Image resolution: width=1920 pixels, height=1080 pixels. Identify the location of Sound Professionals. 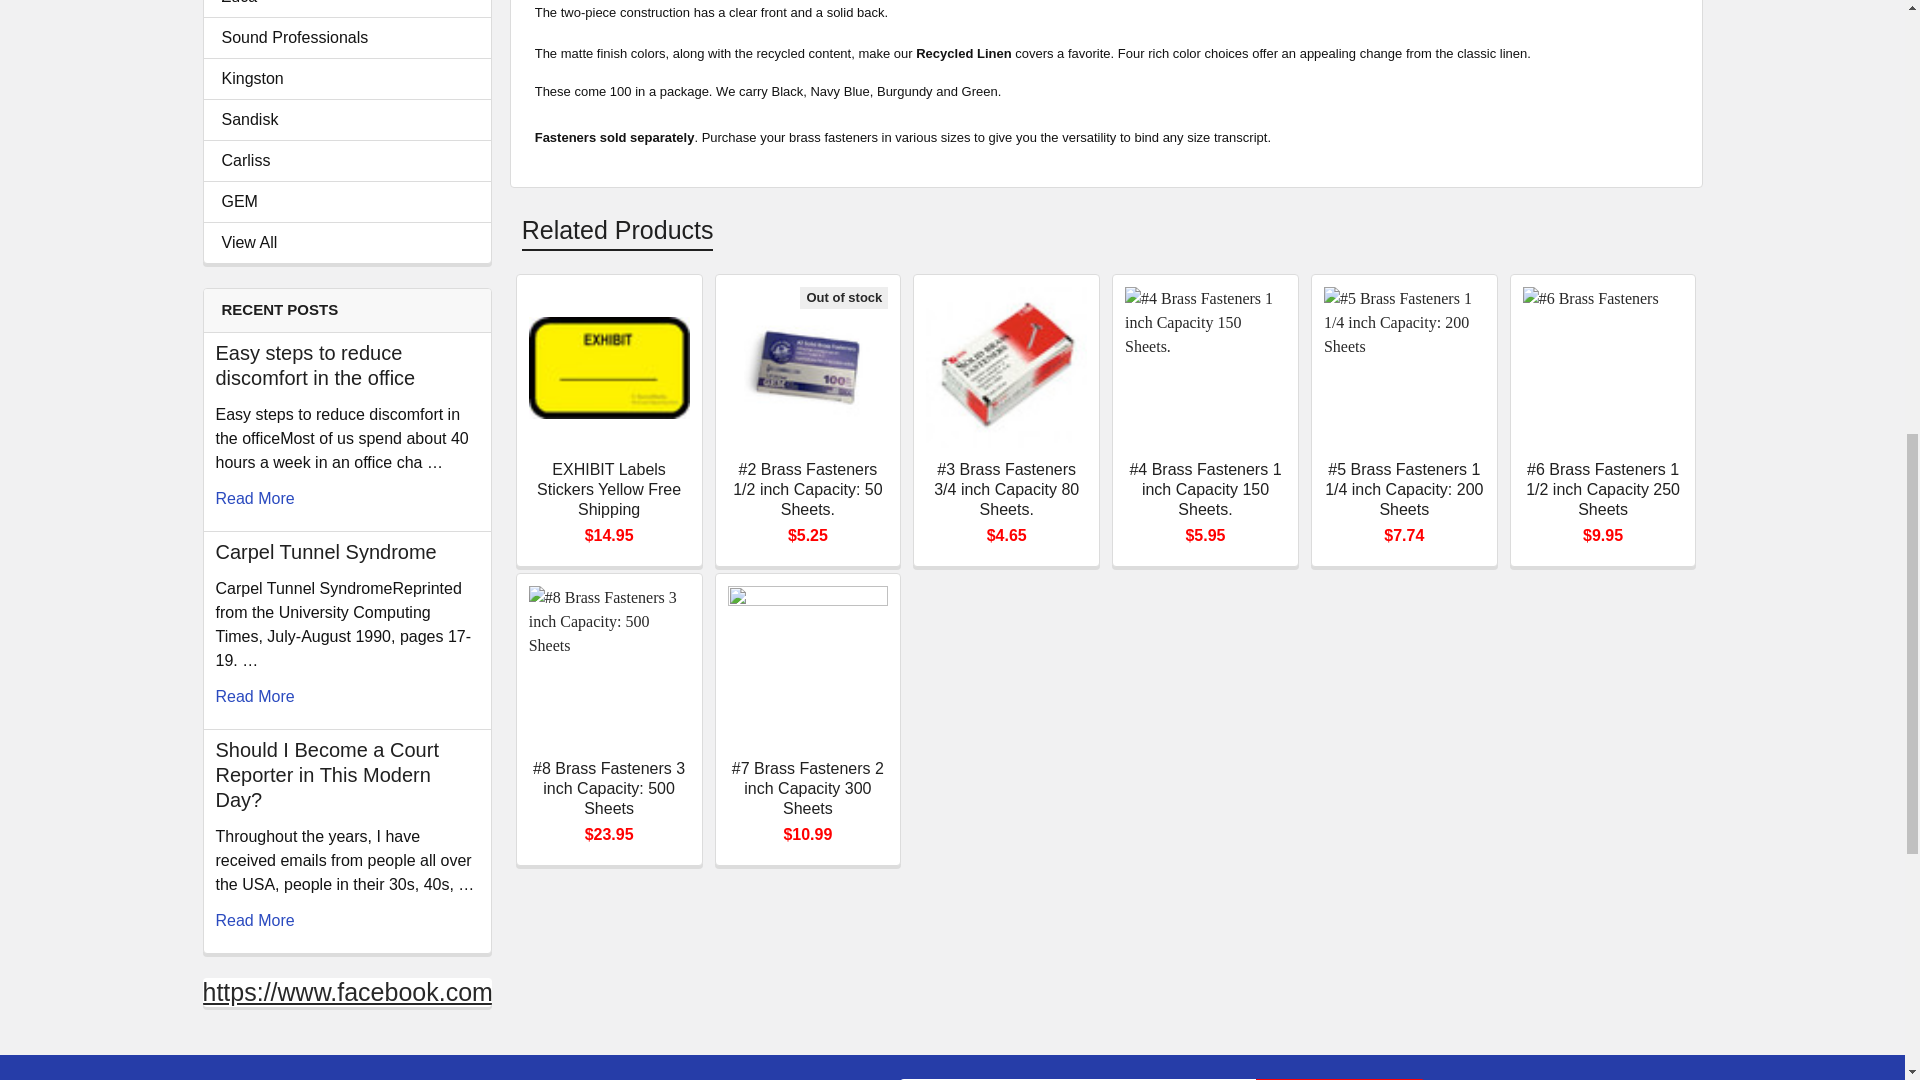
(347, 37).